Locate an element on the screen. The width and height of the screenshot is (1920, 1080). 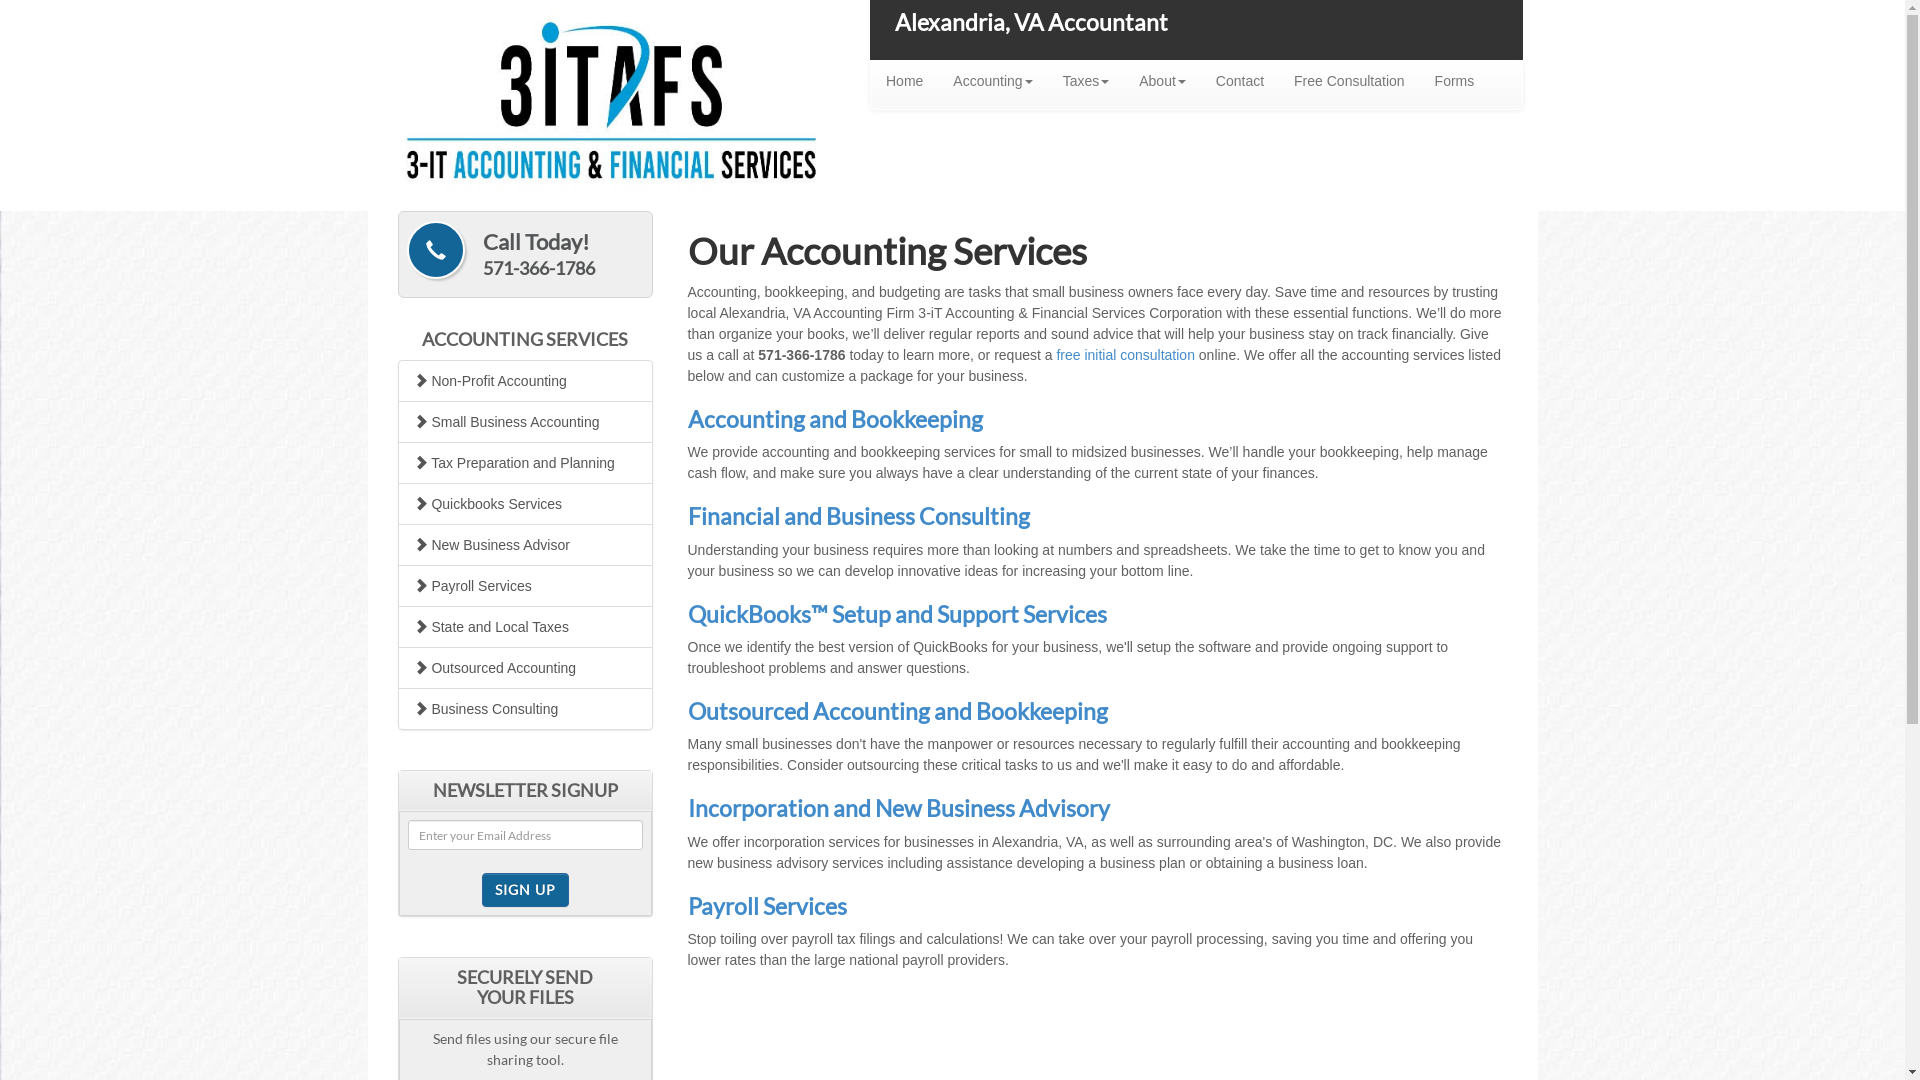
Forms is located at coordinates (1455, 81).